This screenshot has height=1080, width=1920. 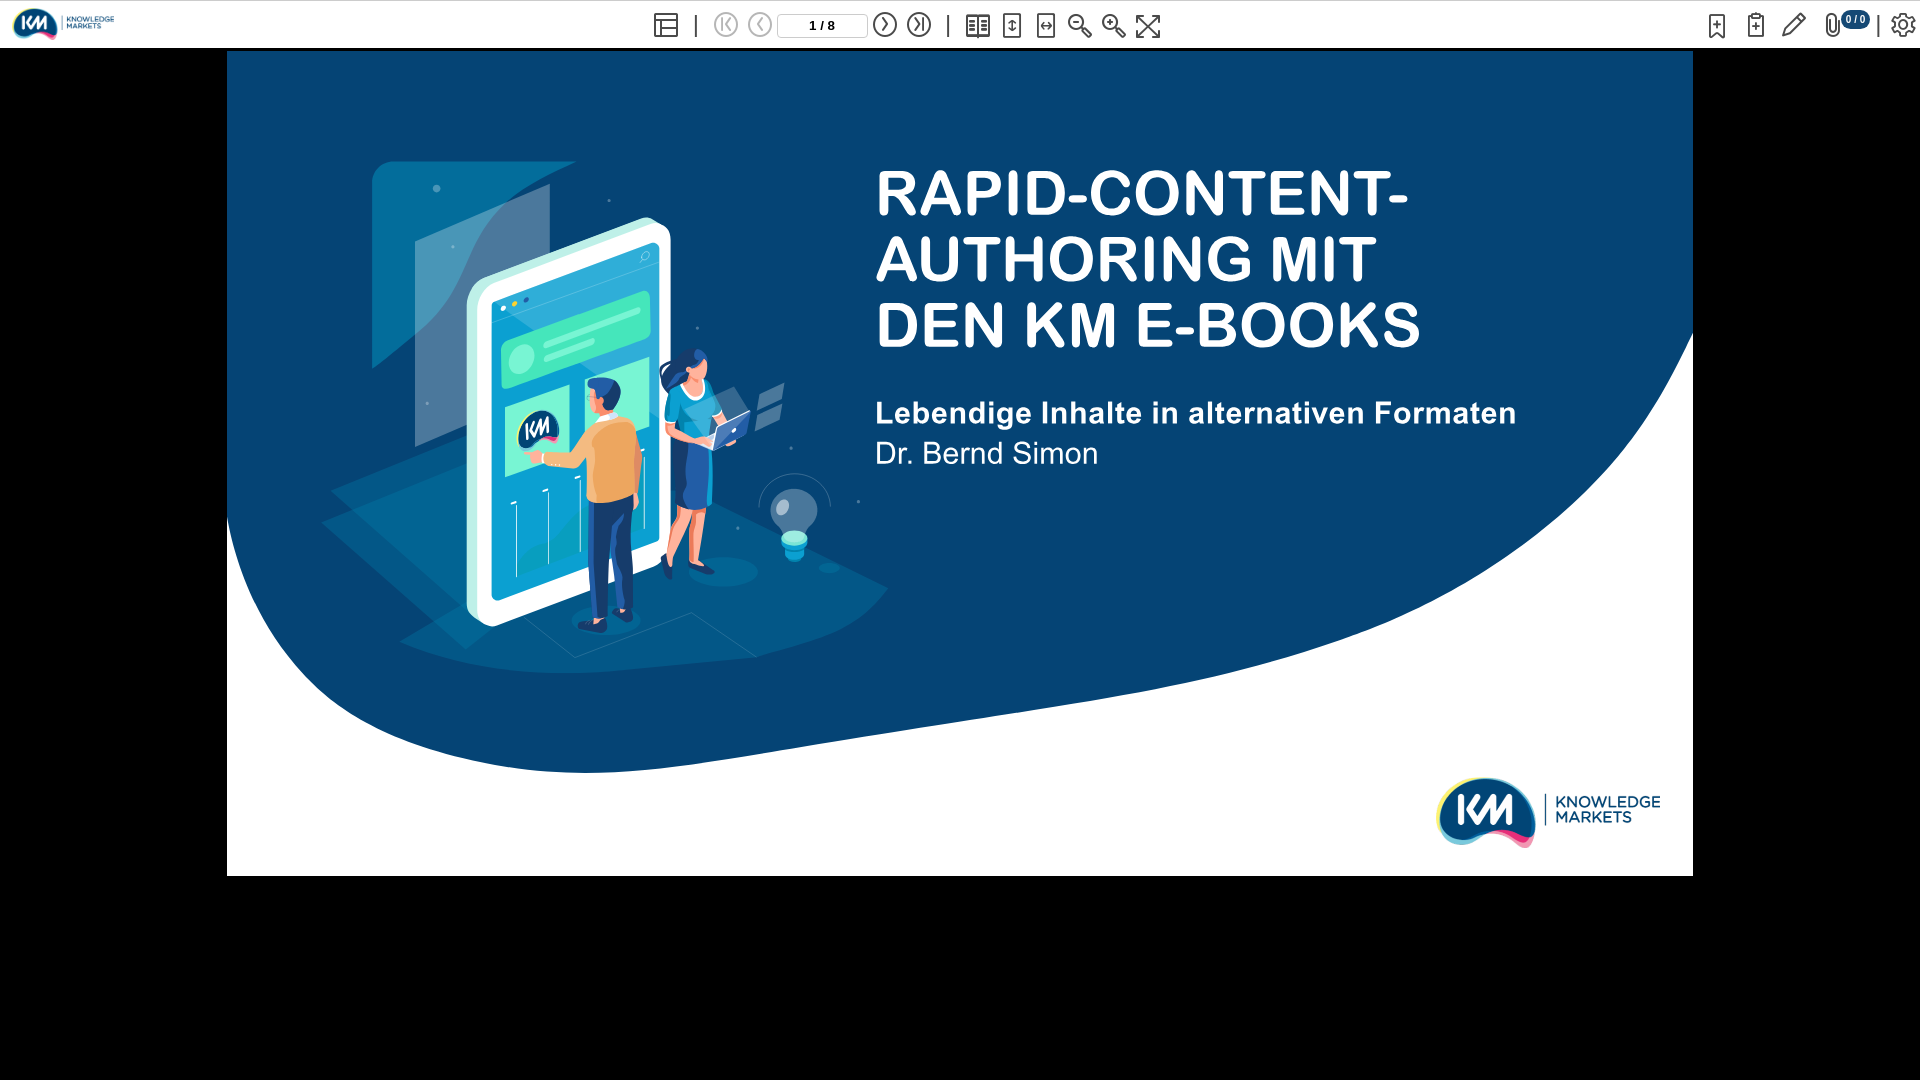 What do you see at coordinates (822, 26) in the screenshot?
I see `Seite` at bounding box center [822, 26].